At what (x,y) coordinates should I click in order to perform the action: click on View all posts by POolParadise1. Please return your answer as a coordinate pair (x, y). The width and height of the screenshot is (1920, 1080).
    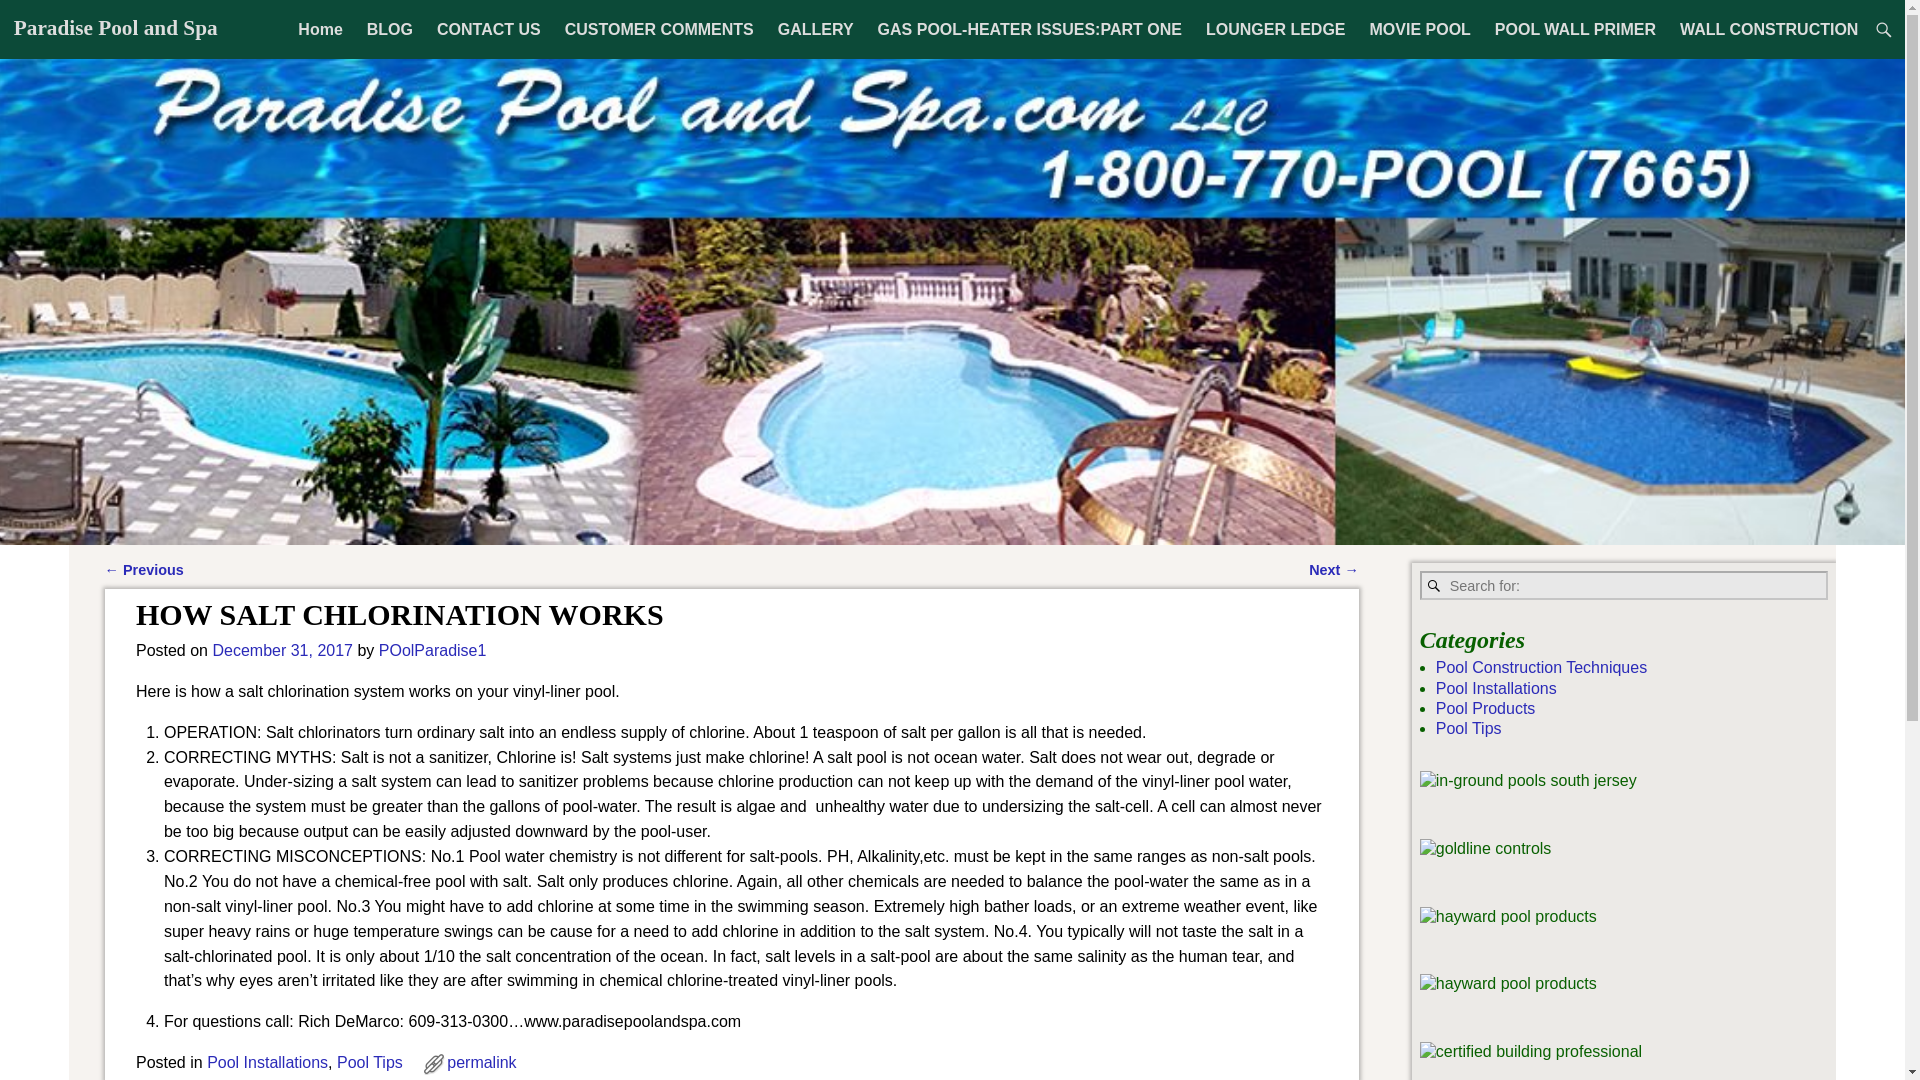
    Looking at the image, I should click on (432, 650).